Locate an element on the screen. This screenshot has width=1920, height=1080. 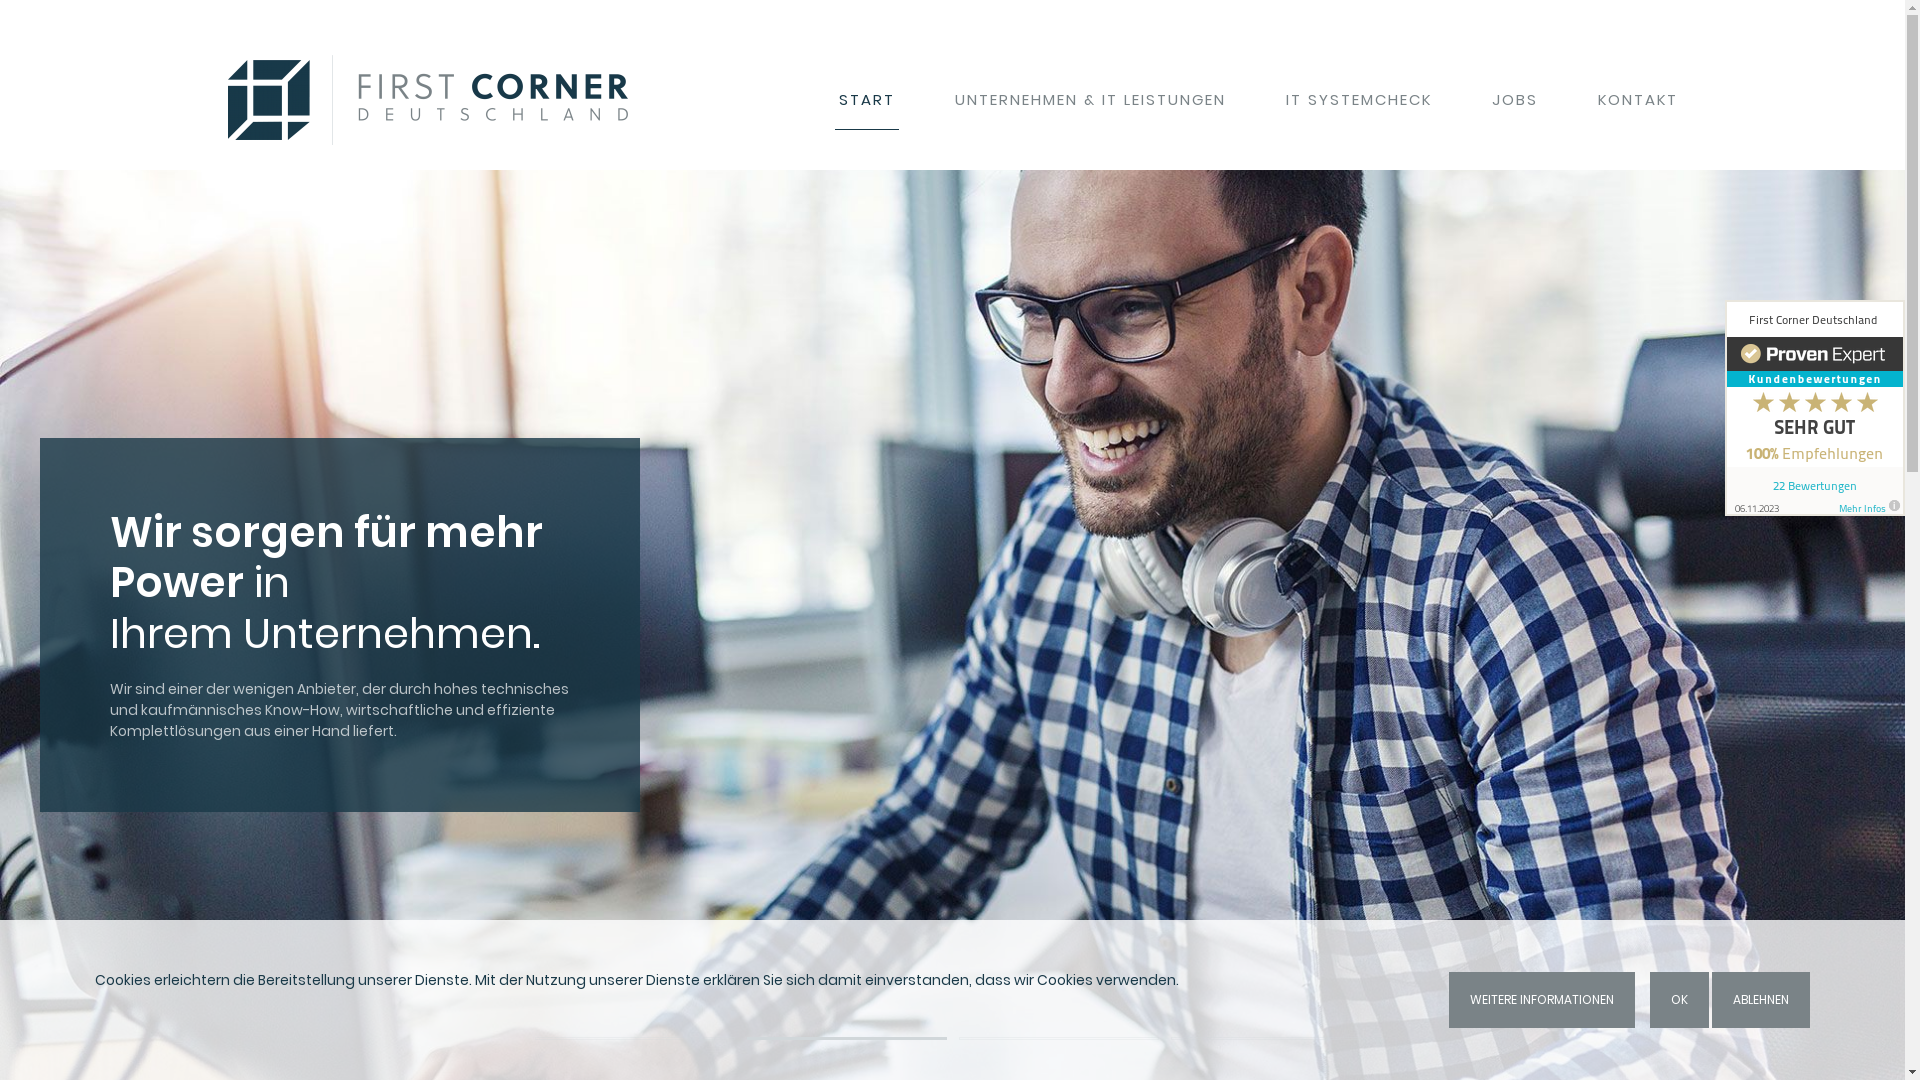
UNTERNEHMEN & IT LEISTUNGEN is located at coordinates (1090, 100).